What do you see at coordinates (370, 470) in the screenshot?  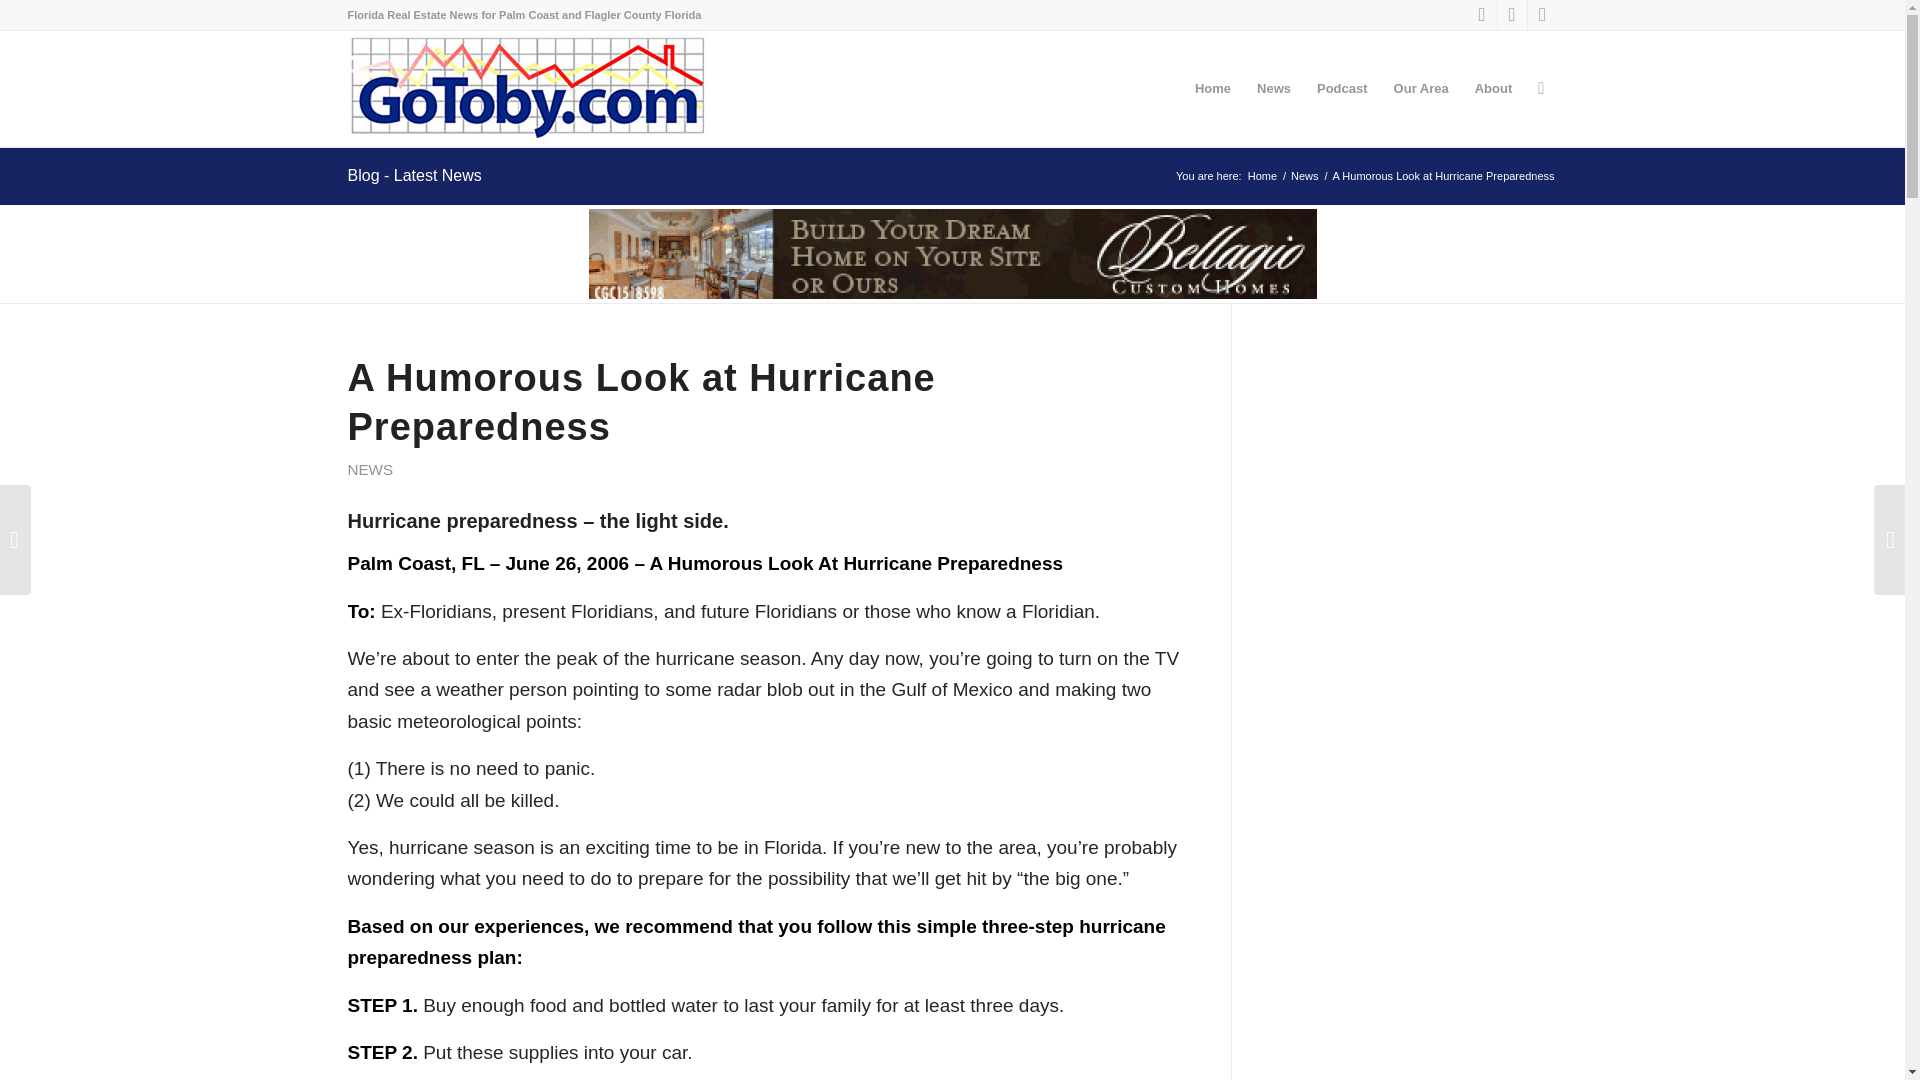 I see `NEWS` at bounding box center [370, 470].